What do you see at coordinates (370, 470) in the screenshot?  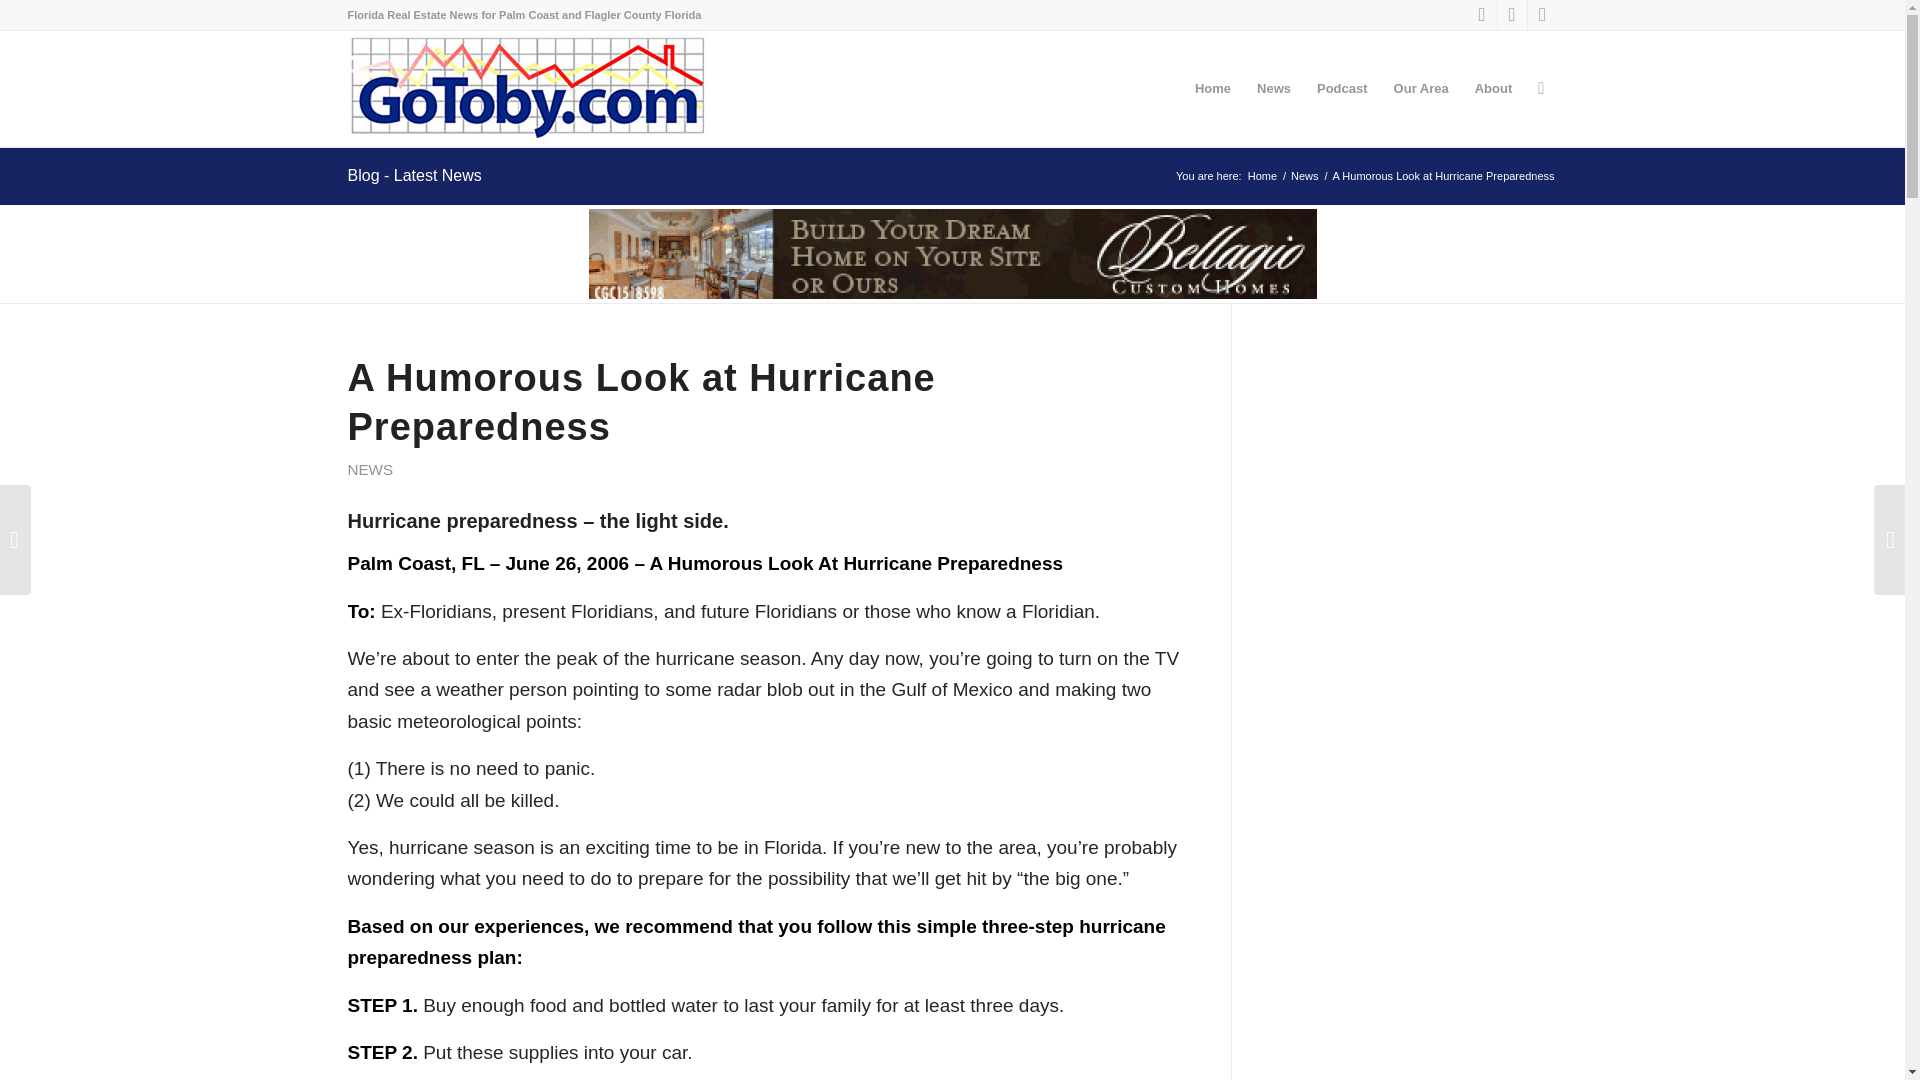 I see `NEWS` at bounding box center [370, 470].